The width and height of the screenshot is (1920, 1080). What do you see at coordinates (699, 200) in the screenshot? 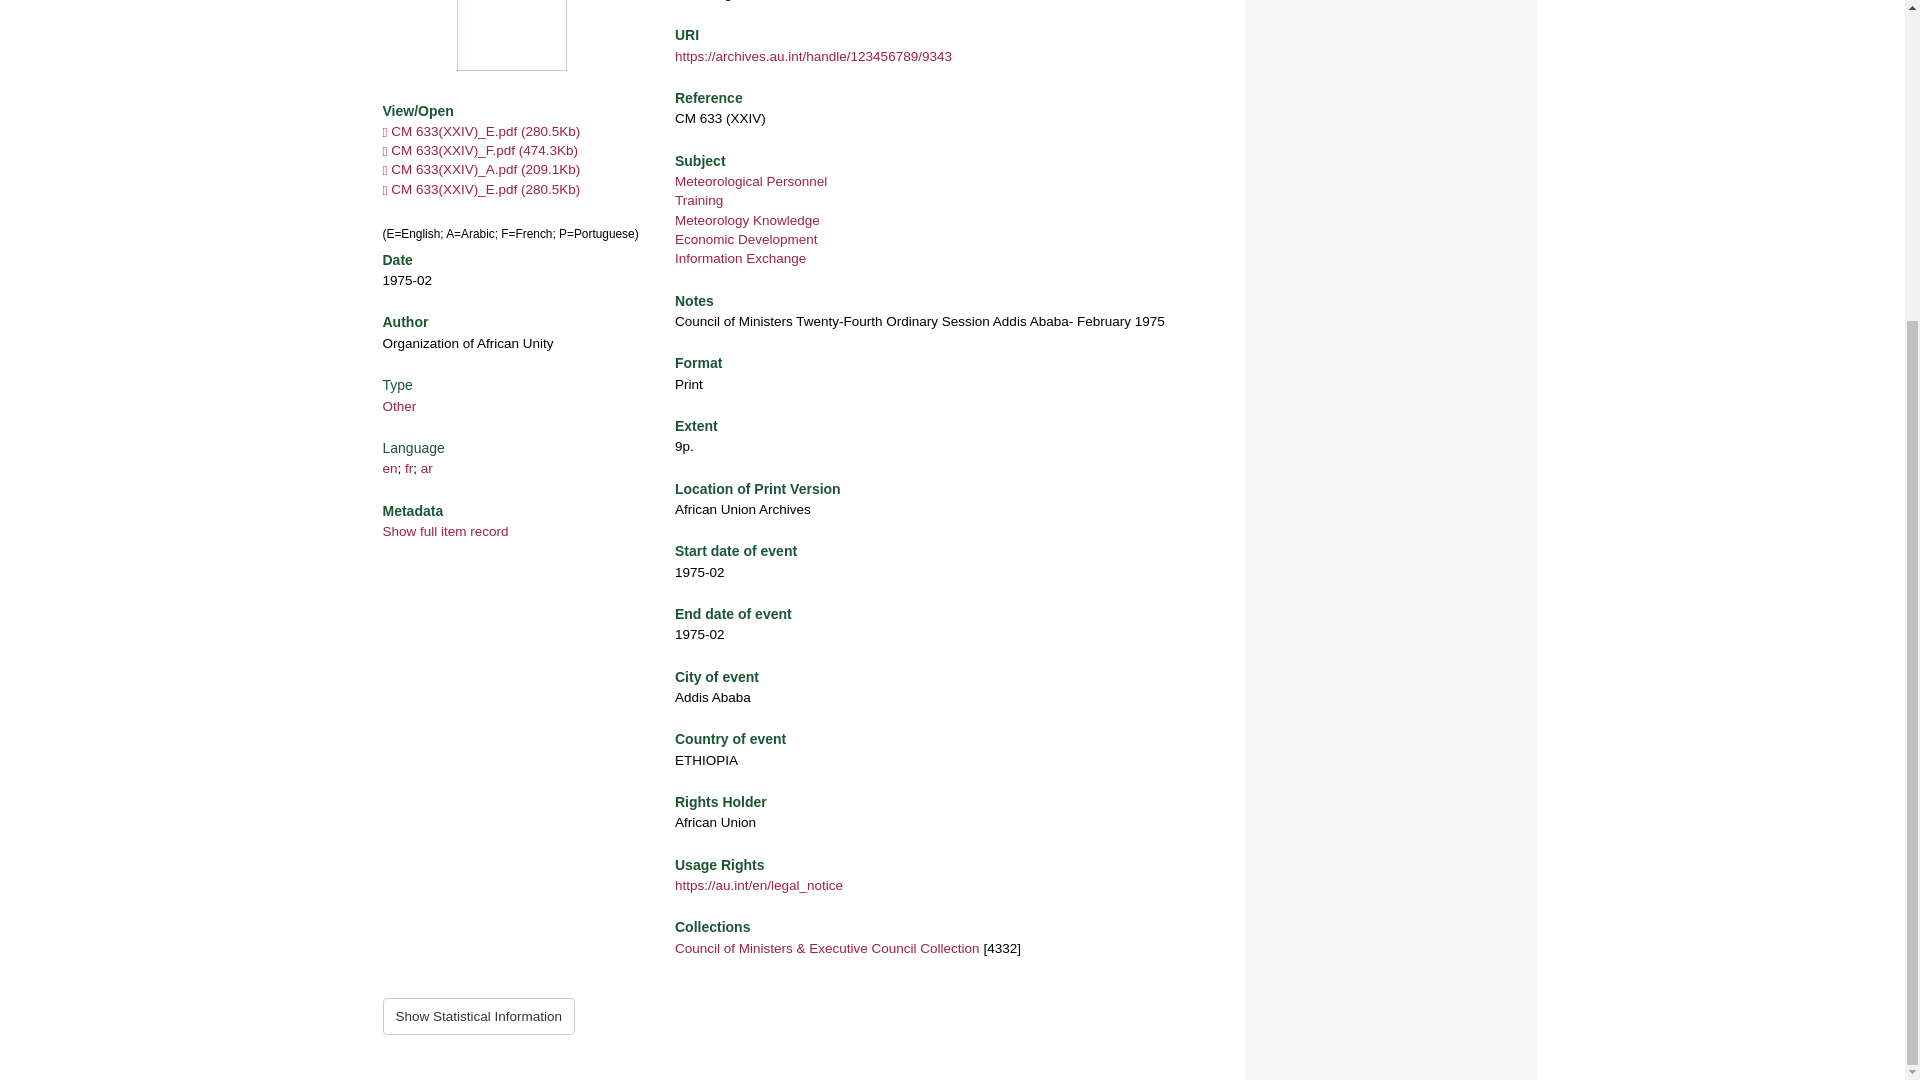
I see `Training` at bounding box center [699, 200].